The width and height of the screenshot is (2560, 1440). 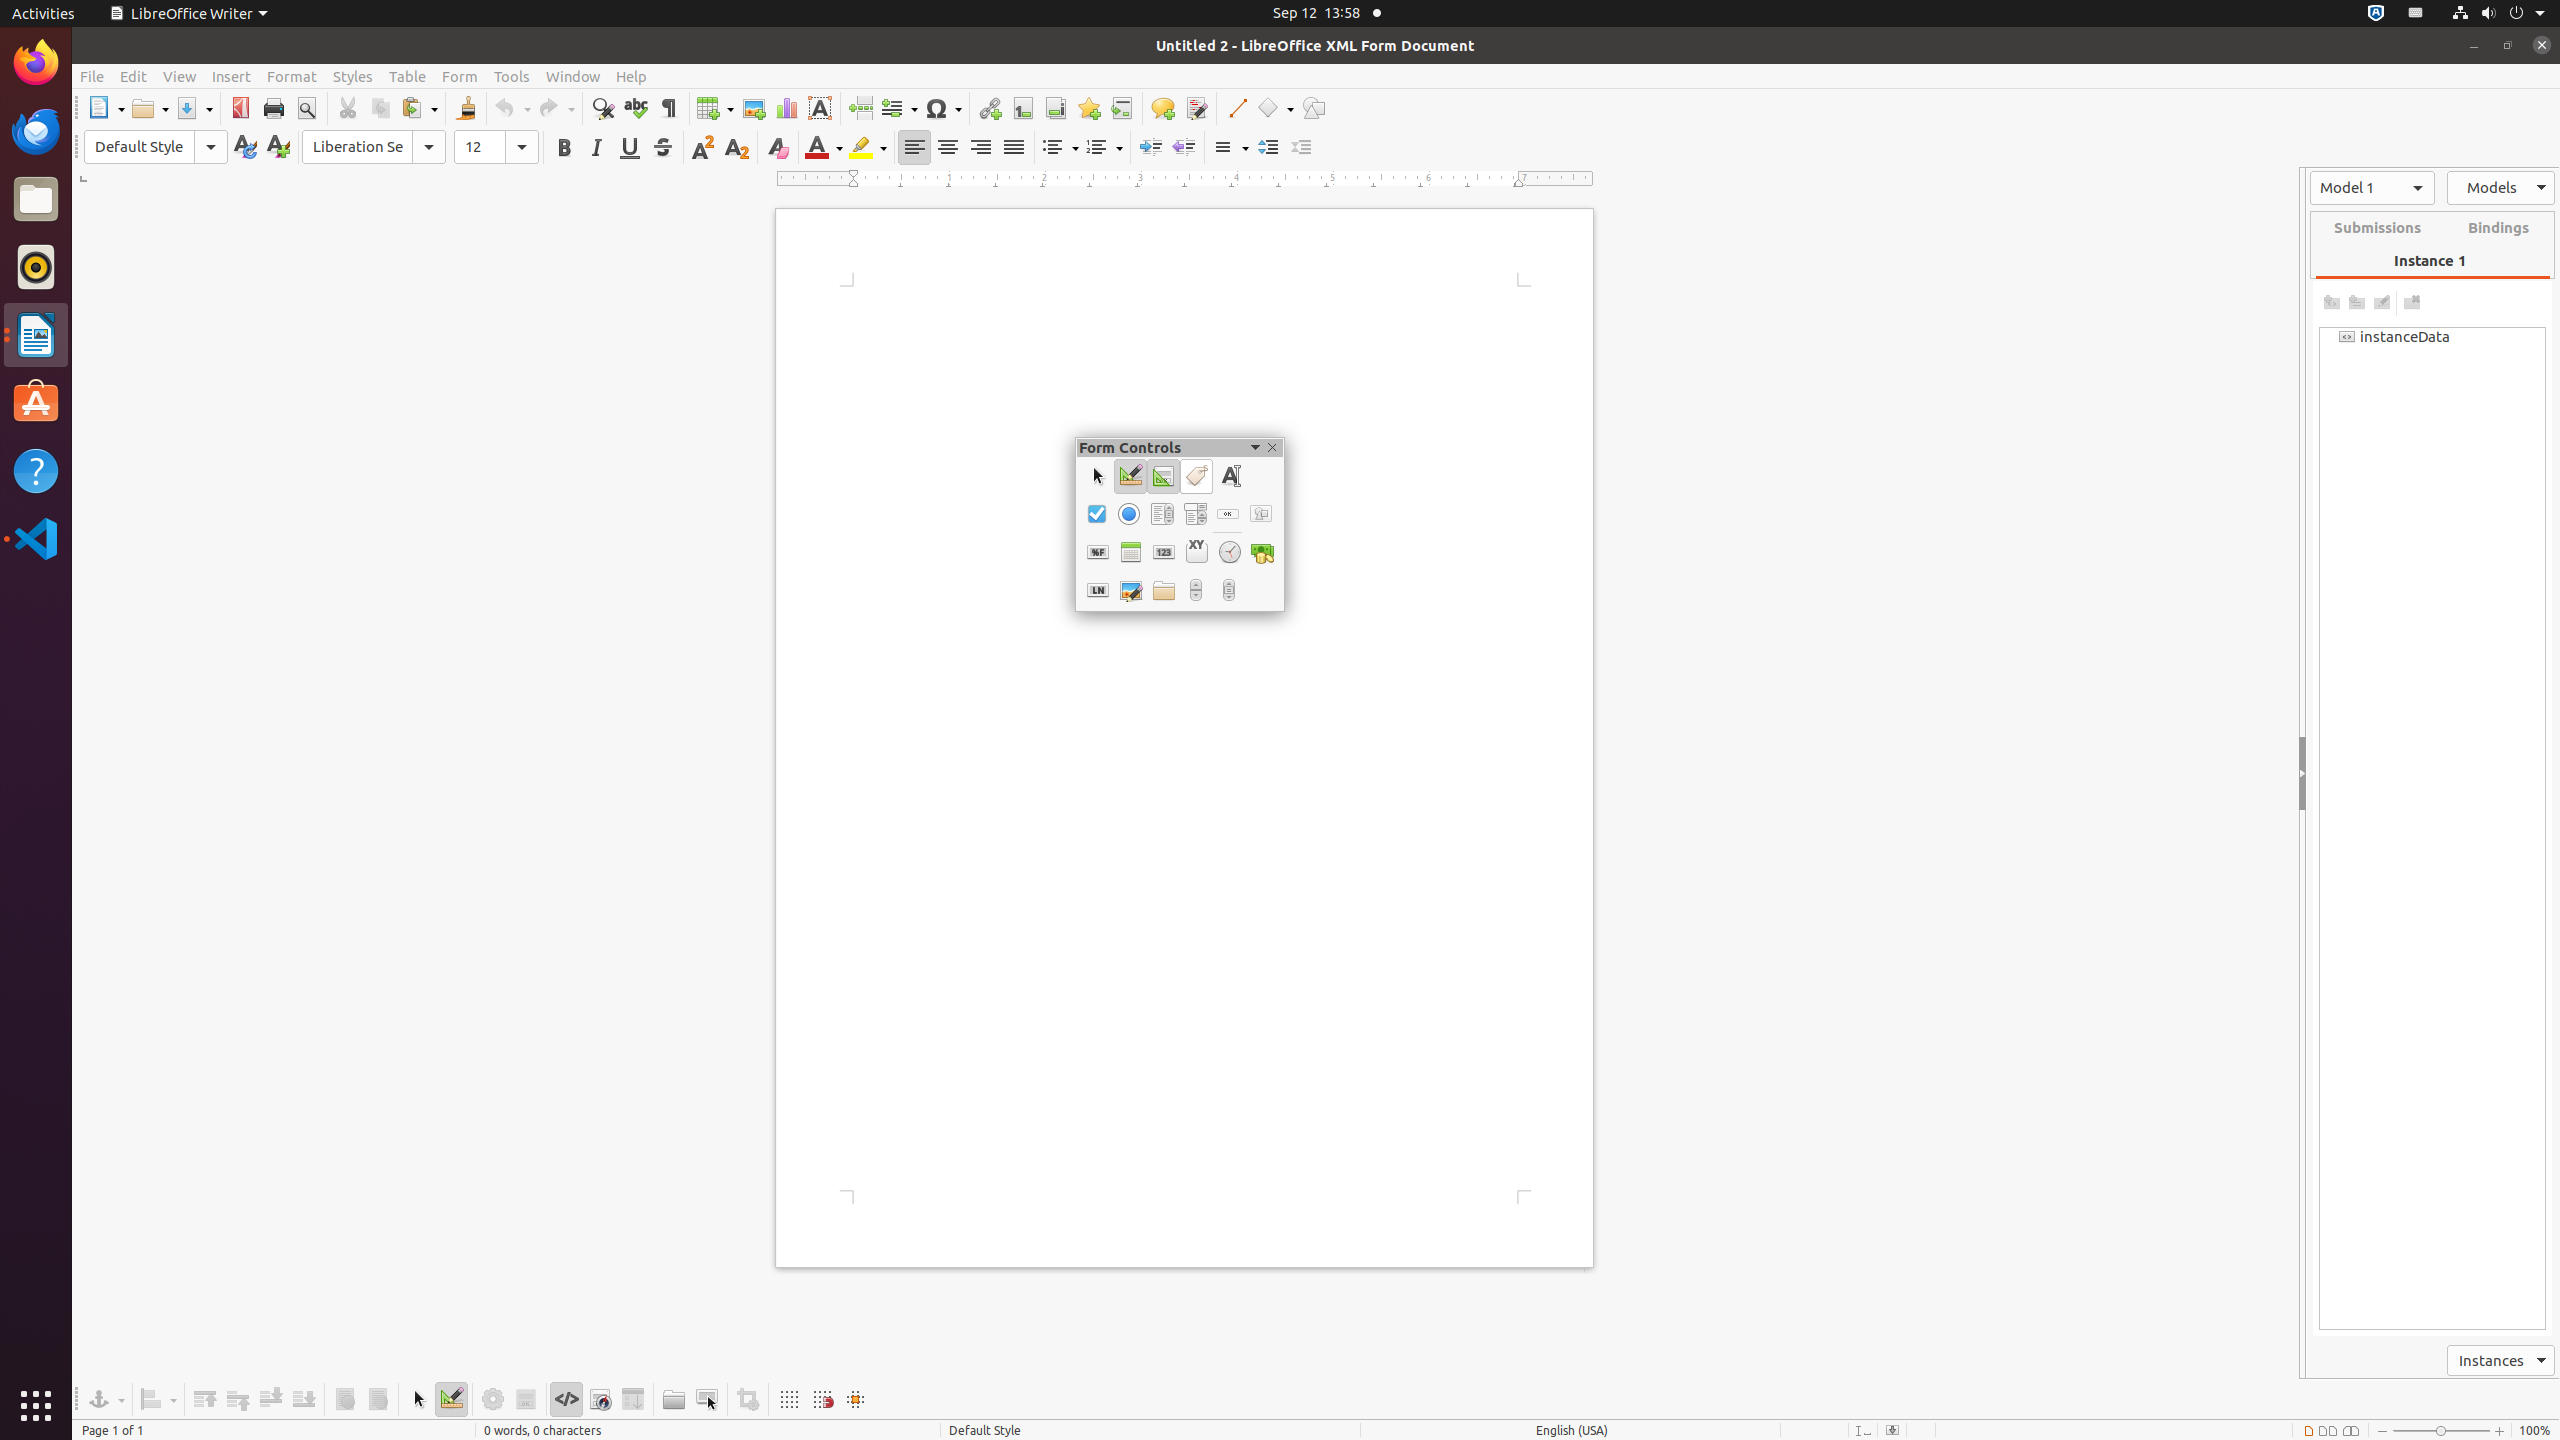 What do you see at coordinates (1196, 590) in the screenshot?
I see `Spin Button` at bounding box center [1196, 590].